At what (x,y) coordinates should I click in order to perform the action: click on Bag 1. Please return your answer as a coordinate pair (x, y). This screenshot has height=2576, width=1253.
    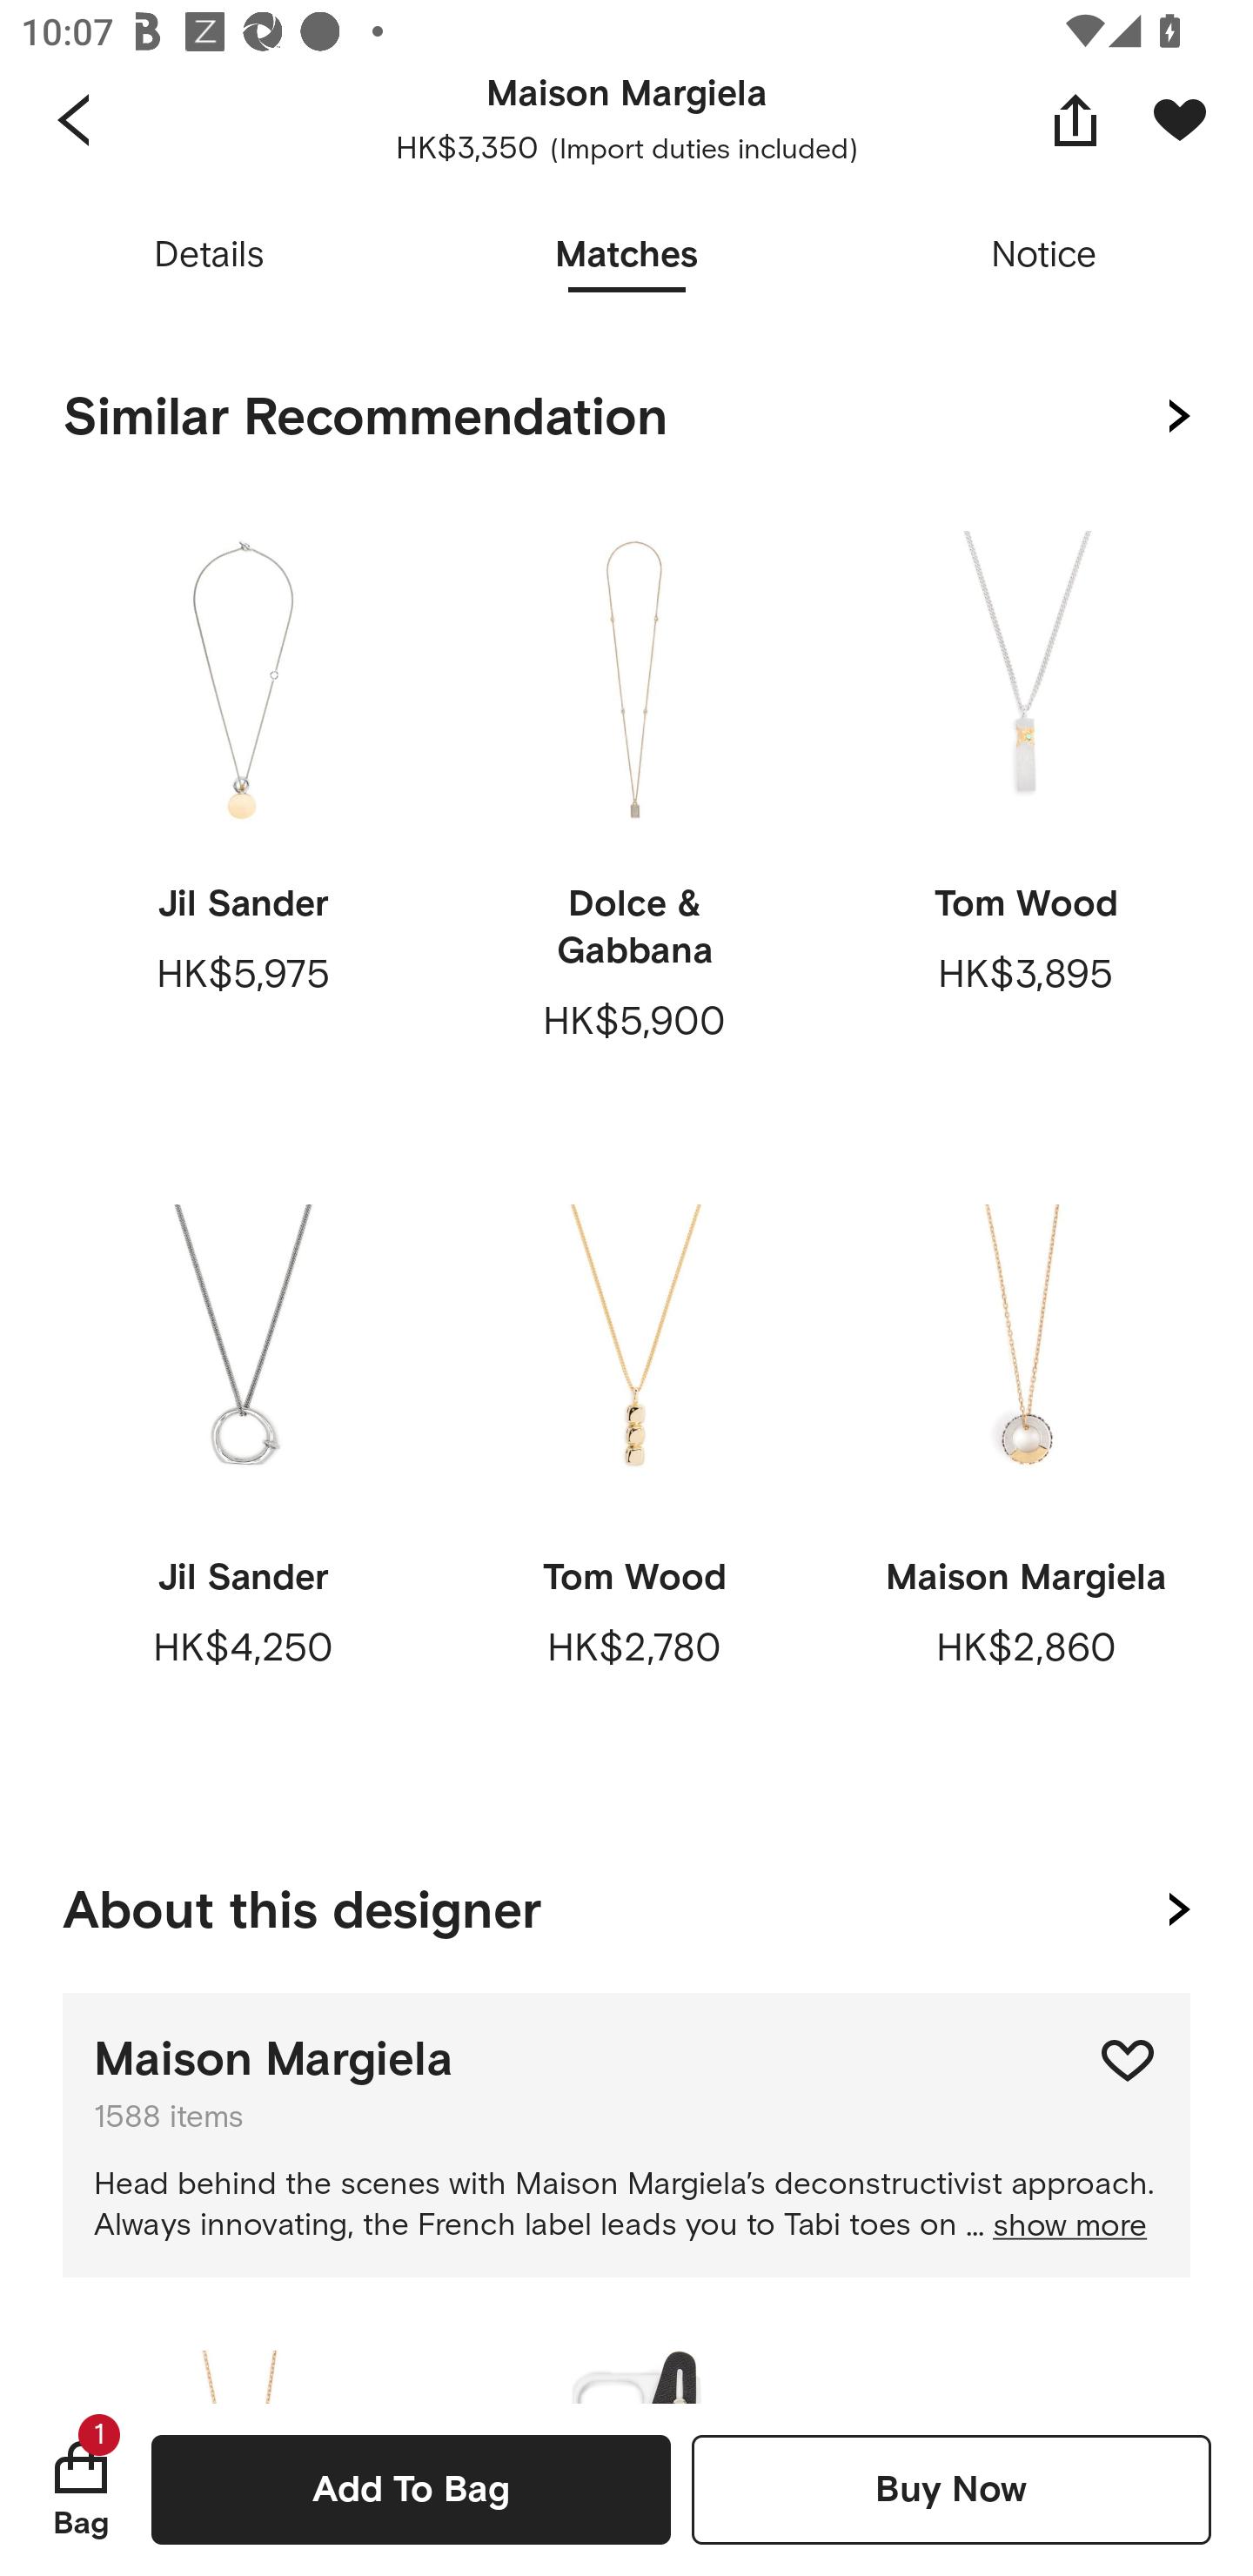
    Looking at the image, I should click on (81, 2489).